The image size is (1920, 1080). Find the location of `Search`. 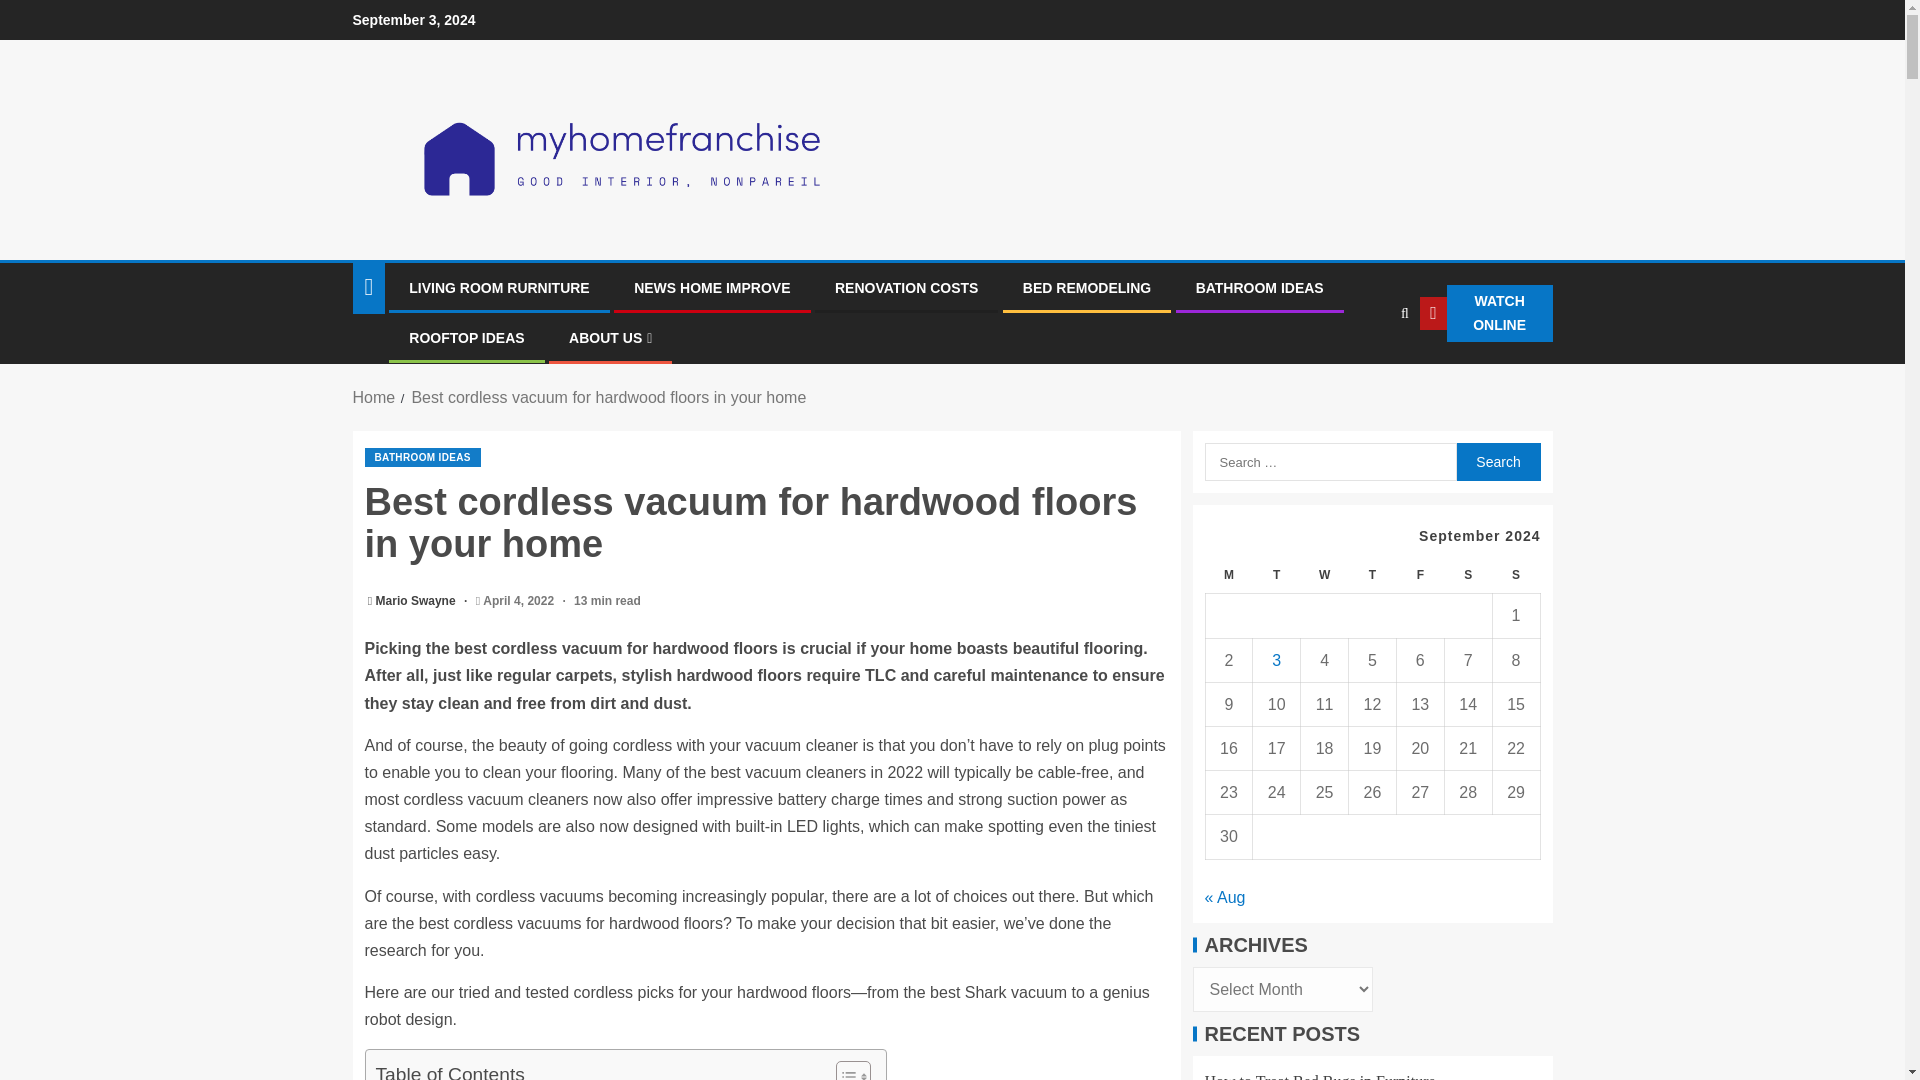

Search is located at coordinates (1364, 375).